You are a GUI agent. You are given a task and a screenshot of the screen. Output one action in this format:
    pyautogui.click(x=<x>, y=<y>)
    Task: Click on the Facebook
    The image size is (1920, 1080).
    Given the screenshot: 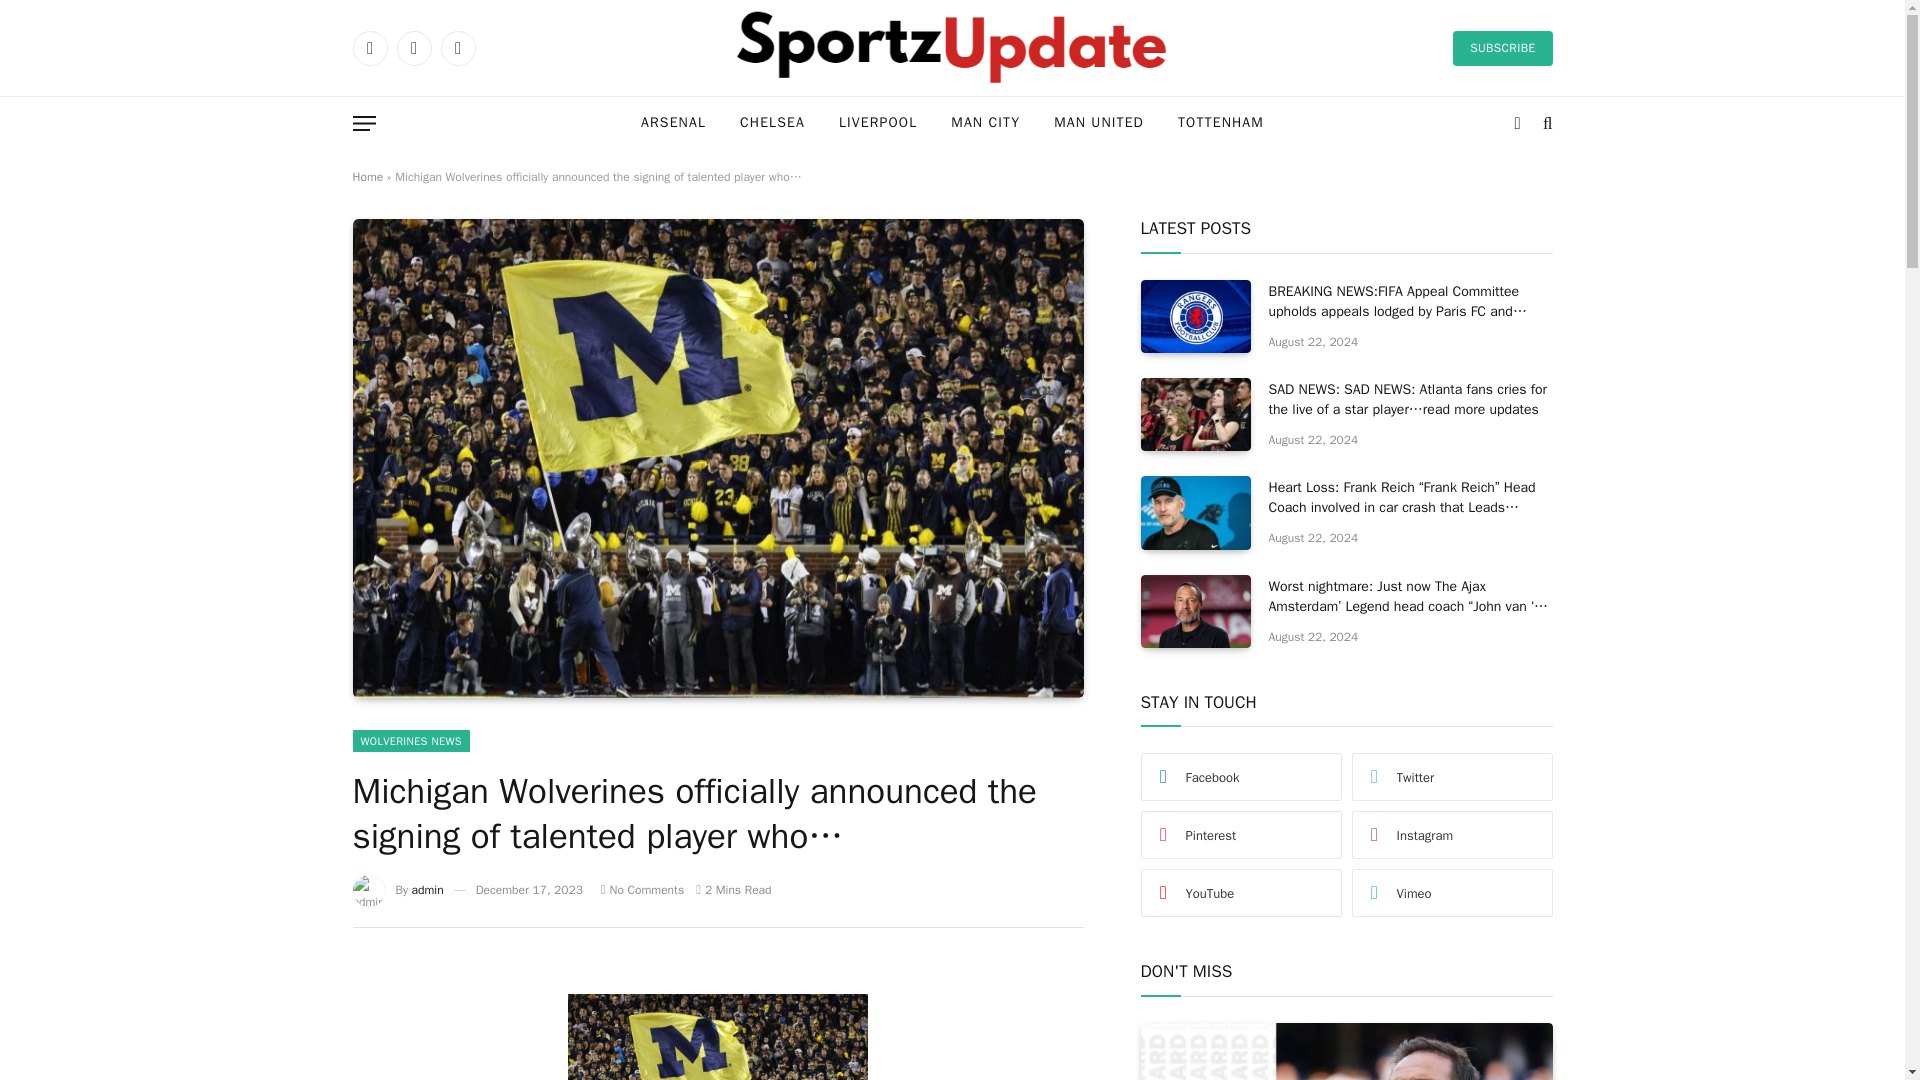 What is the action you would take?
    pyautogui.click(x=369, y=47)
    